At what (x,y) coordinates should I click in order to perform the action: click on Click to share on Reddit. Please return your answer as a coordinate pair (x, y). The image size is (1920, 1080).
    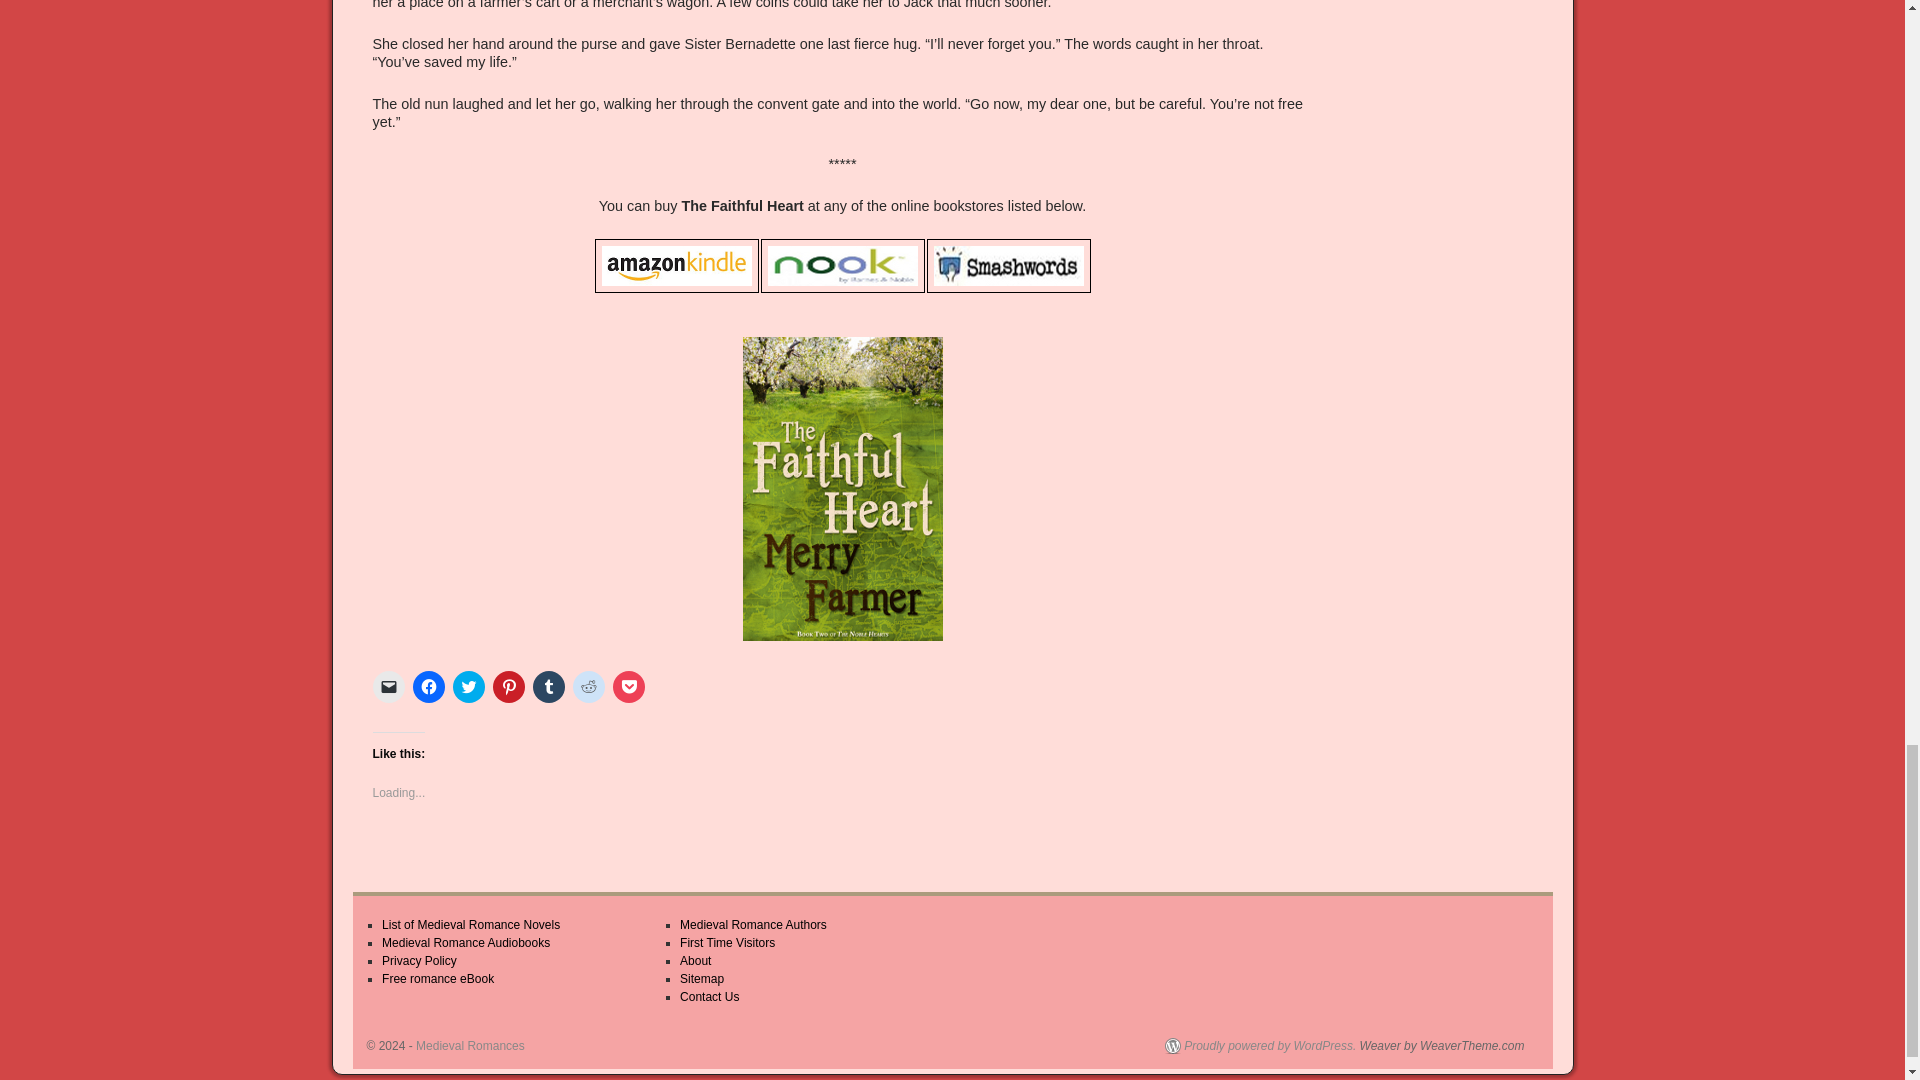
    Looking at the image, I should click on (588, 686).